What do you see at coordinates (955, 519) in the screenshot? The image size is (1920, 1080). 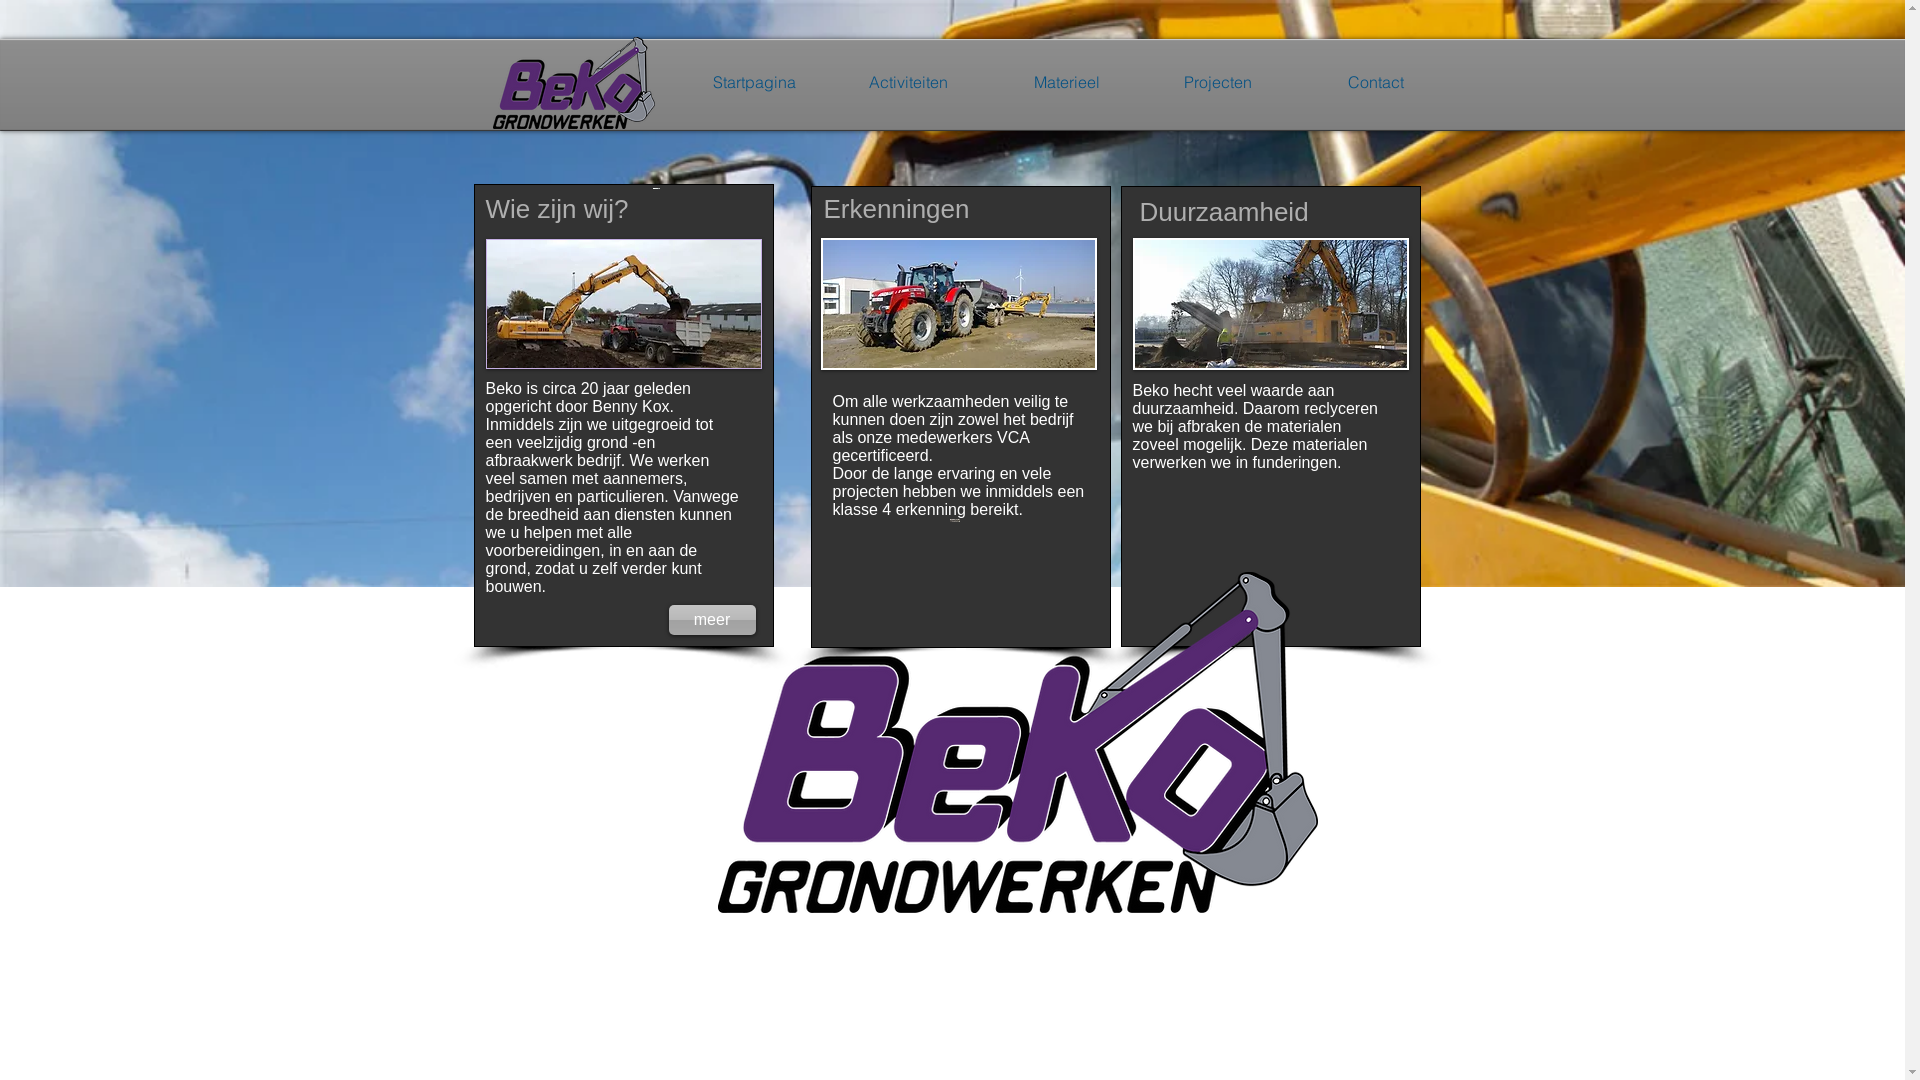 I see `project kapelle` at bounding box center [955, 519].